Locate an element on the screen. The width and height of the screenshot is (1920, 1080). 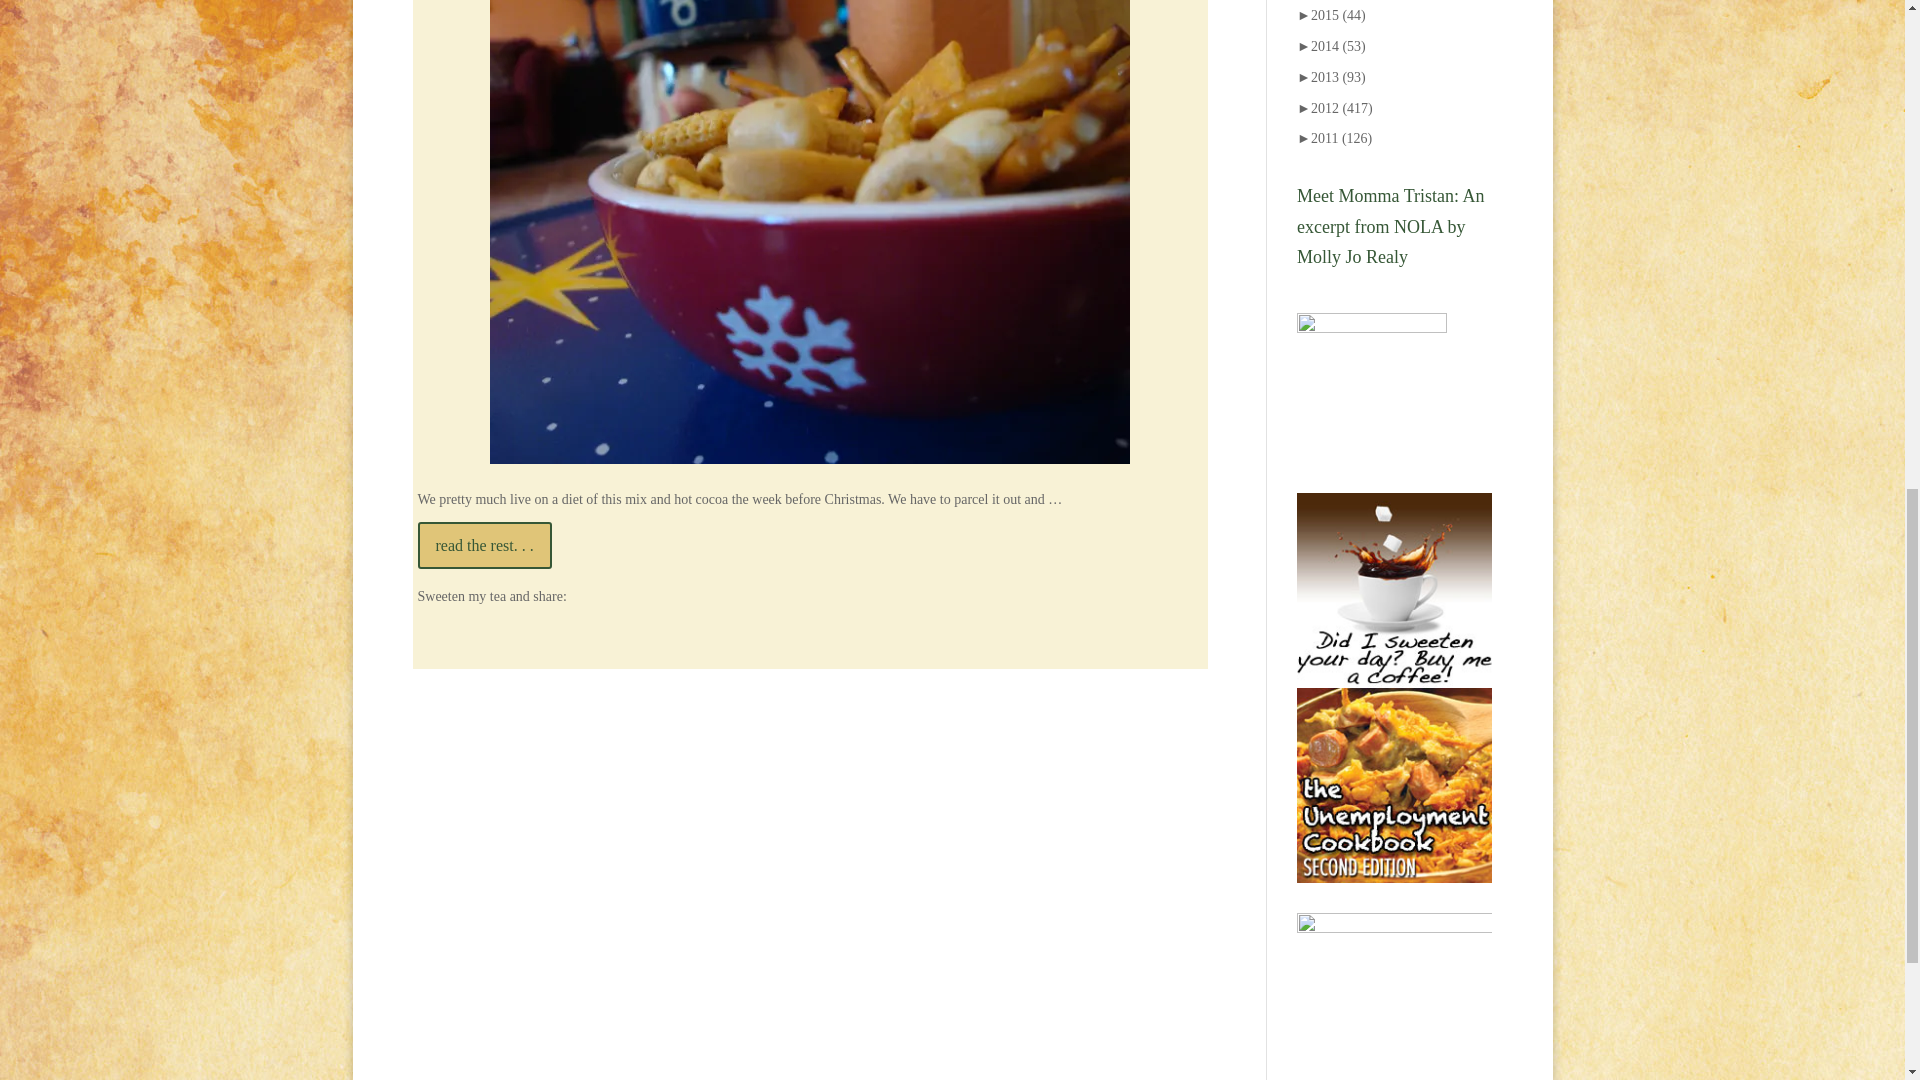
read the rest. . . is located at coordinates (485, 545).